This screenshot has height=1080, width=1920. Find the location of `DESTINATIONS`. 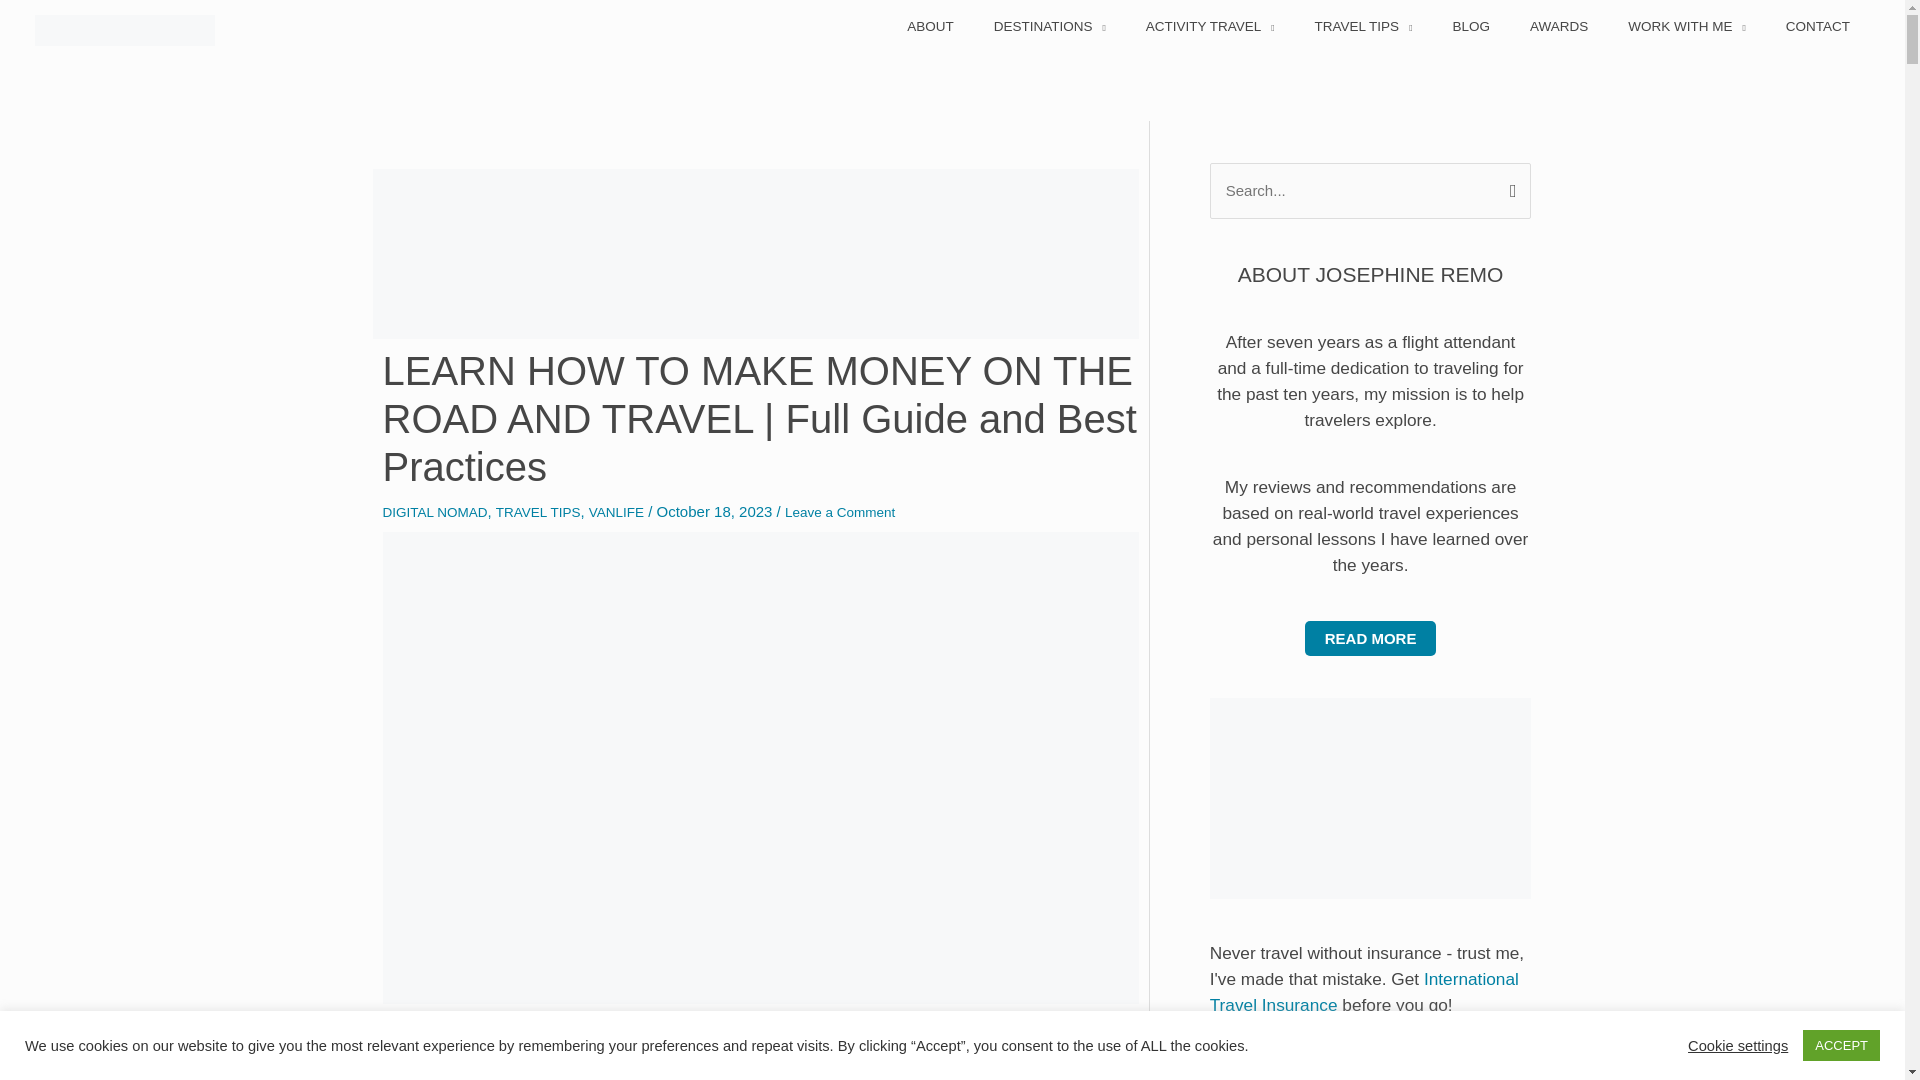

DESTINATIONS is located at coordinates (1049, 27).